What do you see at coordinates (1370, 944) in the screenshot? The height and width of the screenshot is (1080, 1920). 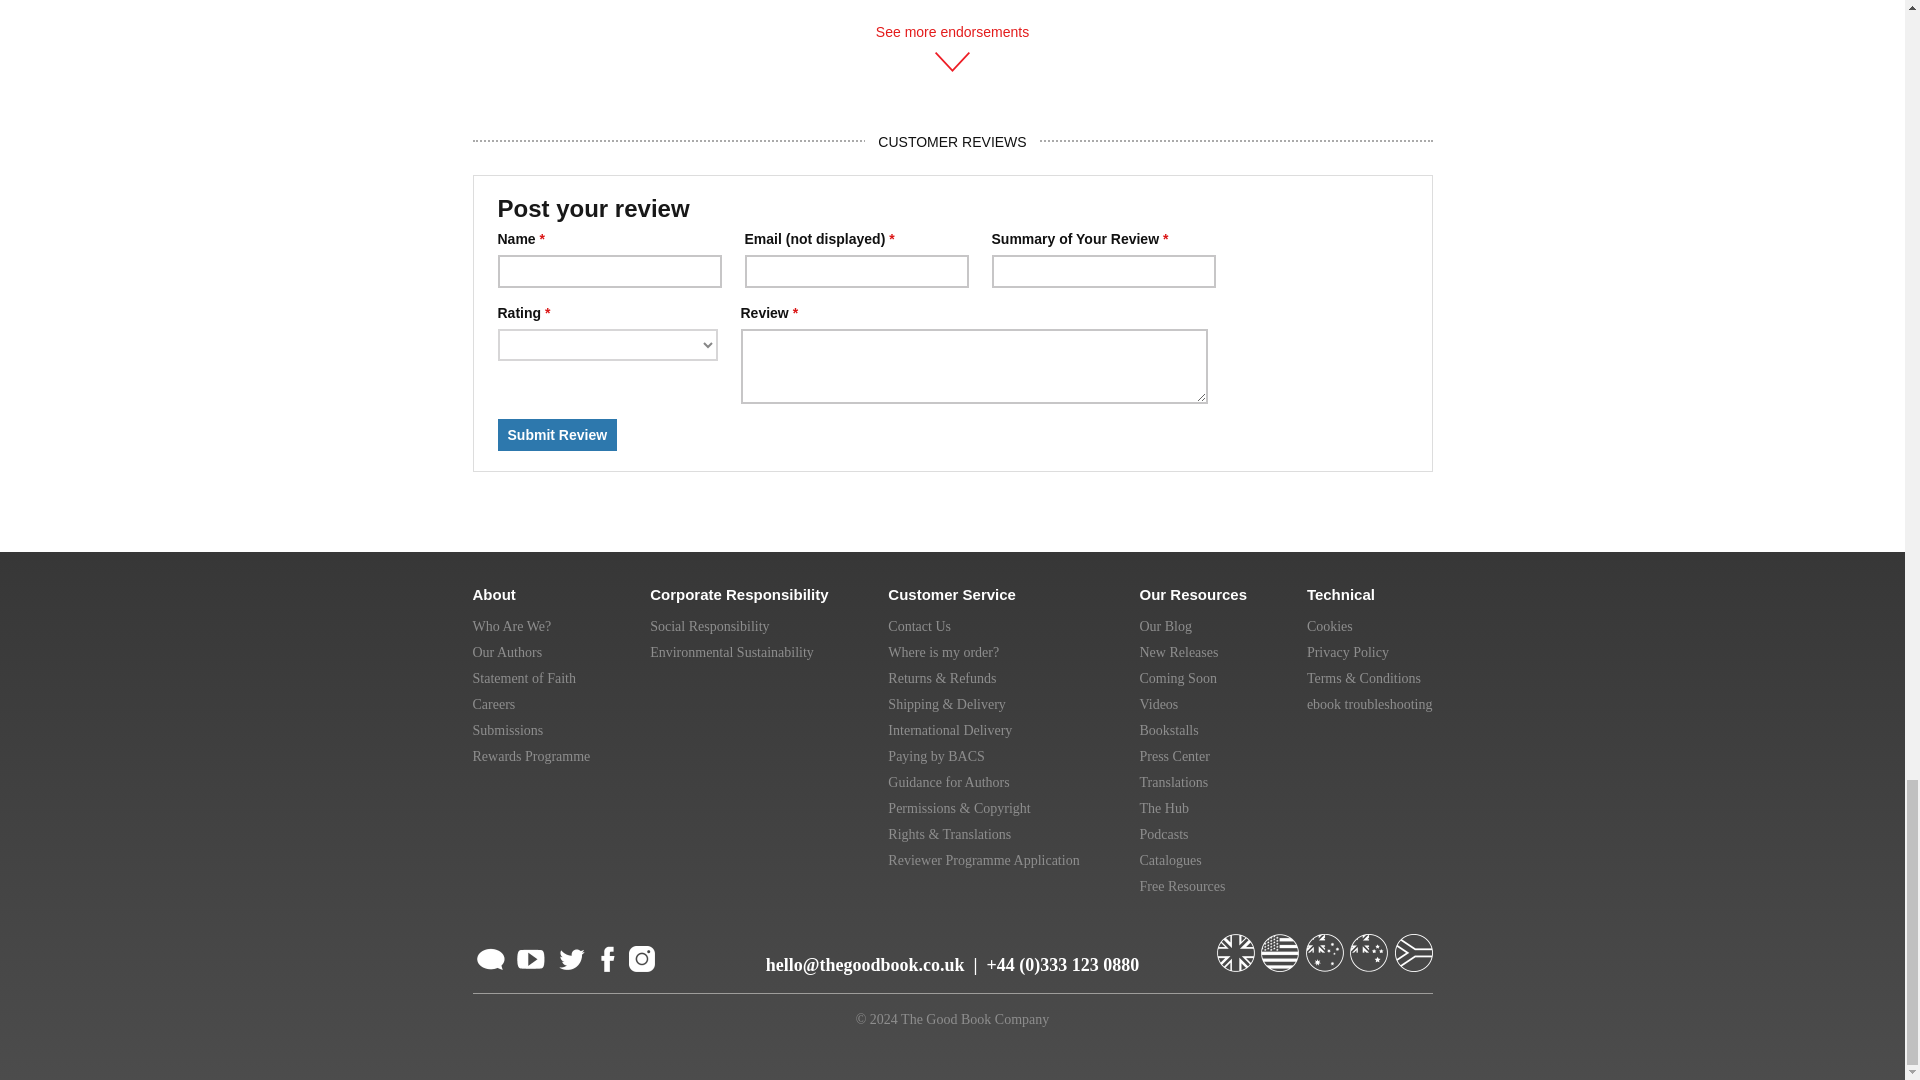 I see `Go to New Zealand Website` at bounding box center [1370, 944].